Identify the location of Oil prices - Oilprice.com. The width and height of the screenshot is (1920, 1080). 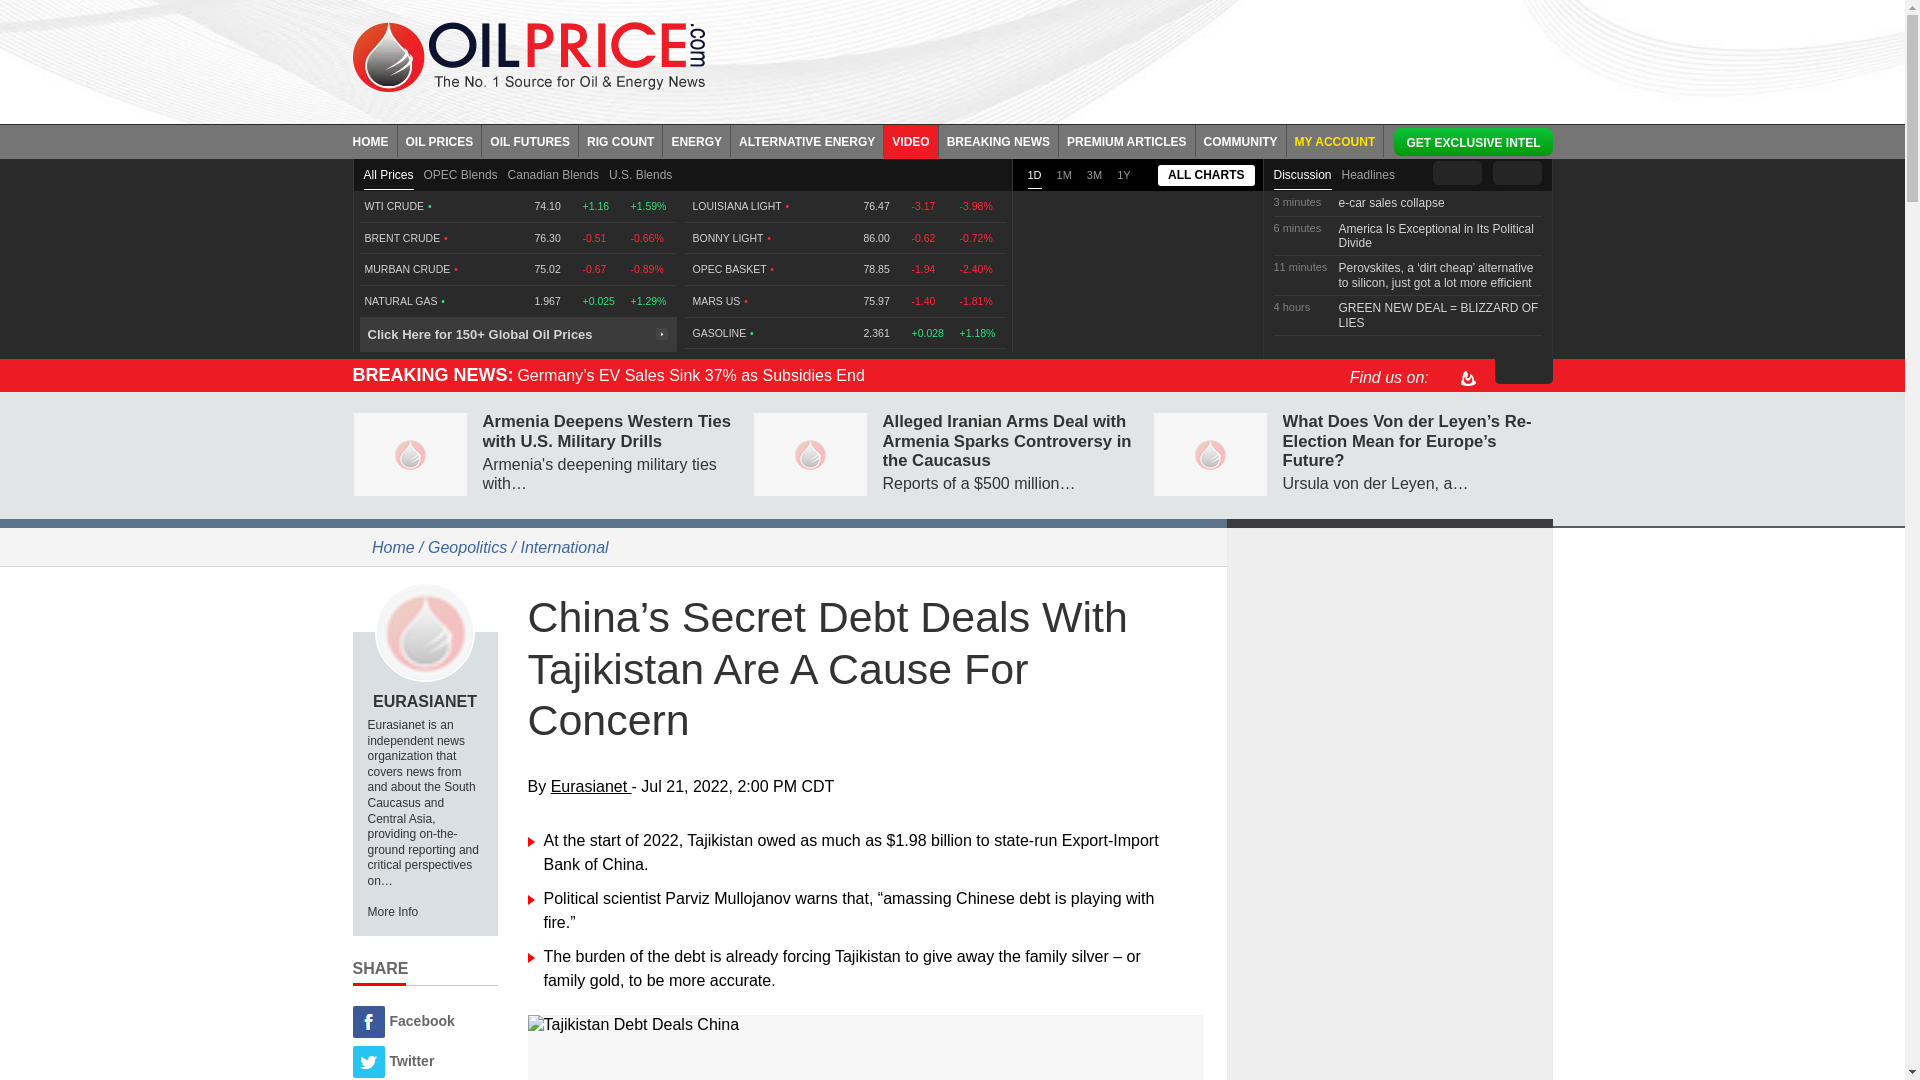
(528, 56).